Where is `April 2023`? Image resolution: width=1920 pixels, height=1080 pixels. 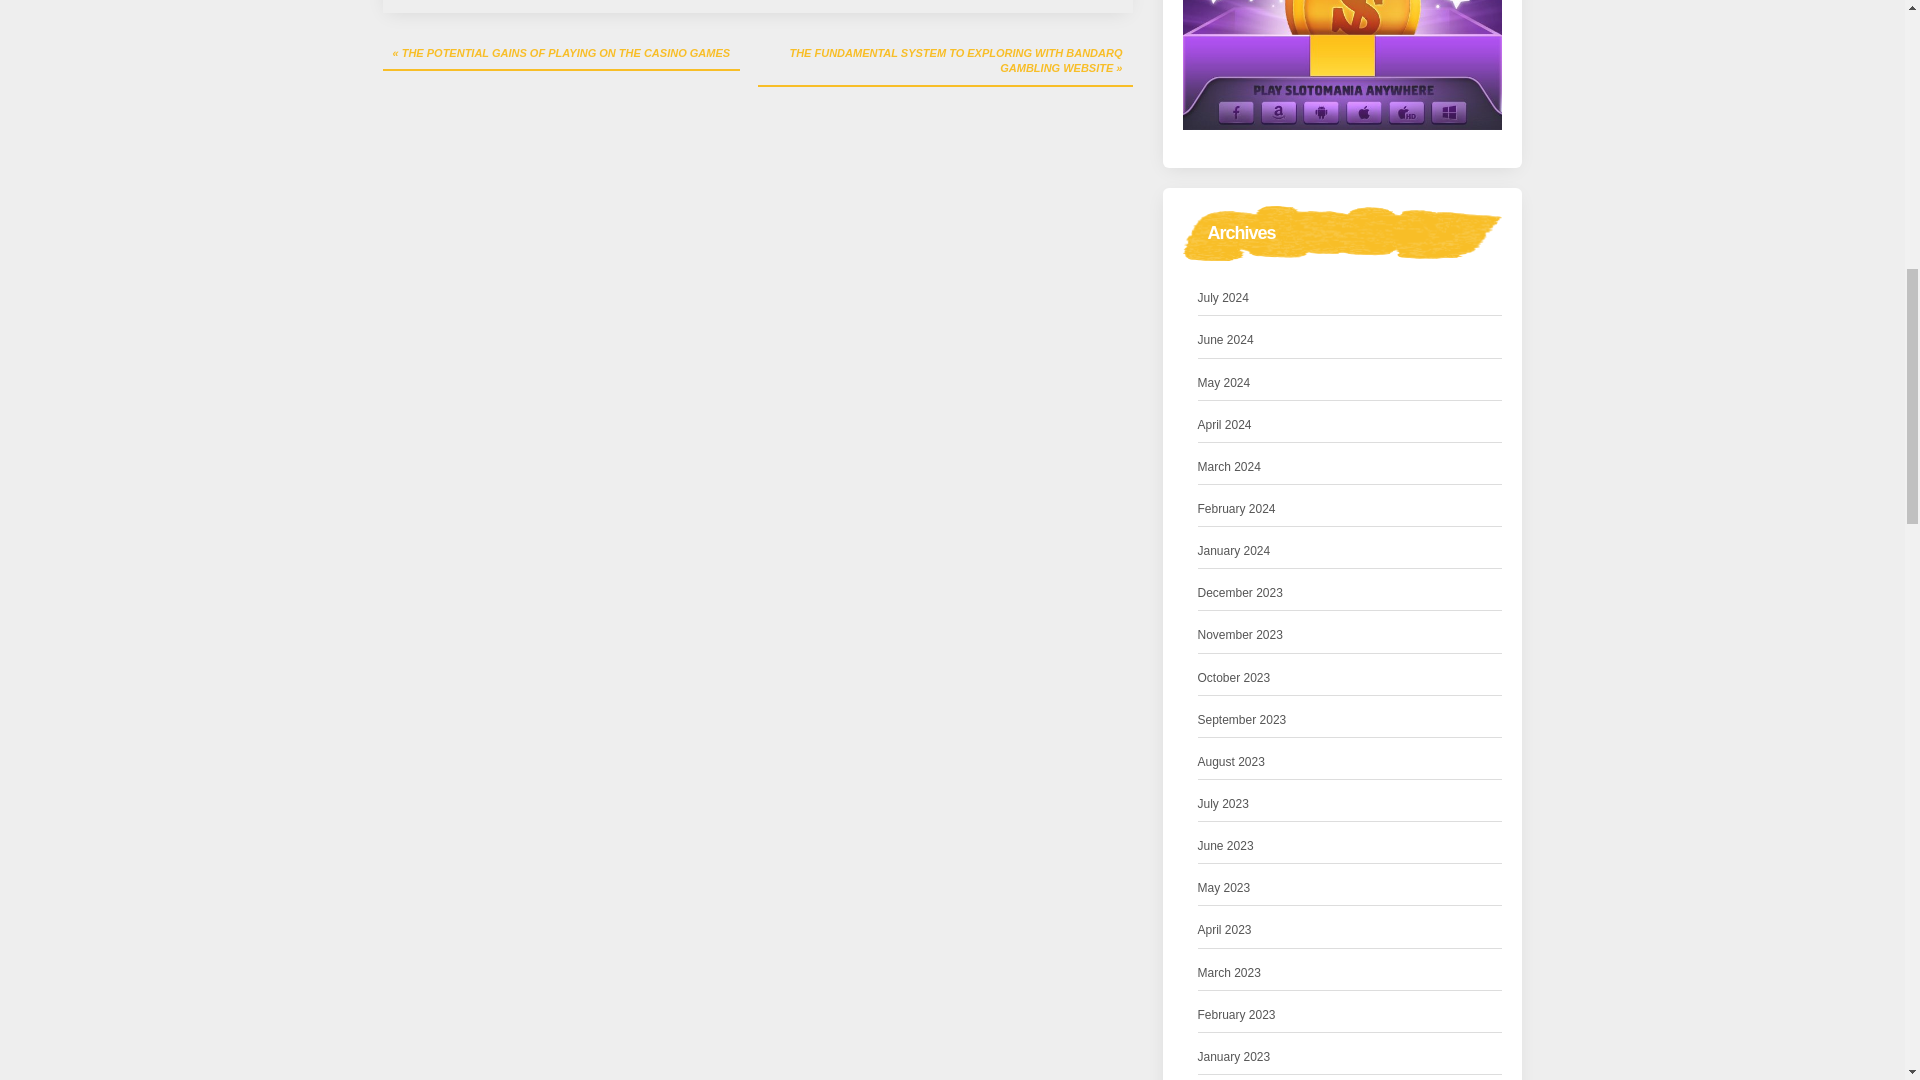
April 2023 is located at coordinates (1224, 930).